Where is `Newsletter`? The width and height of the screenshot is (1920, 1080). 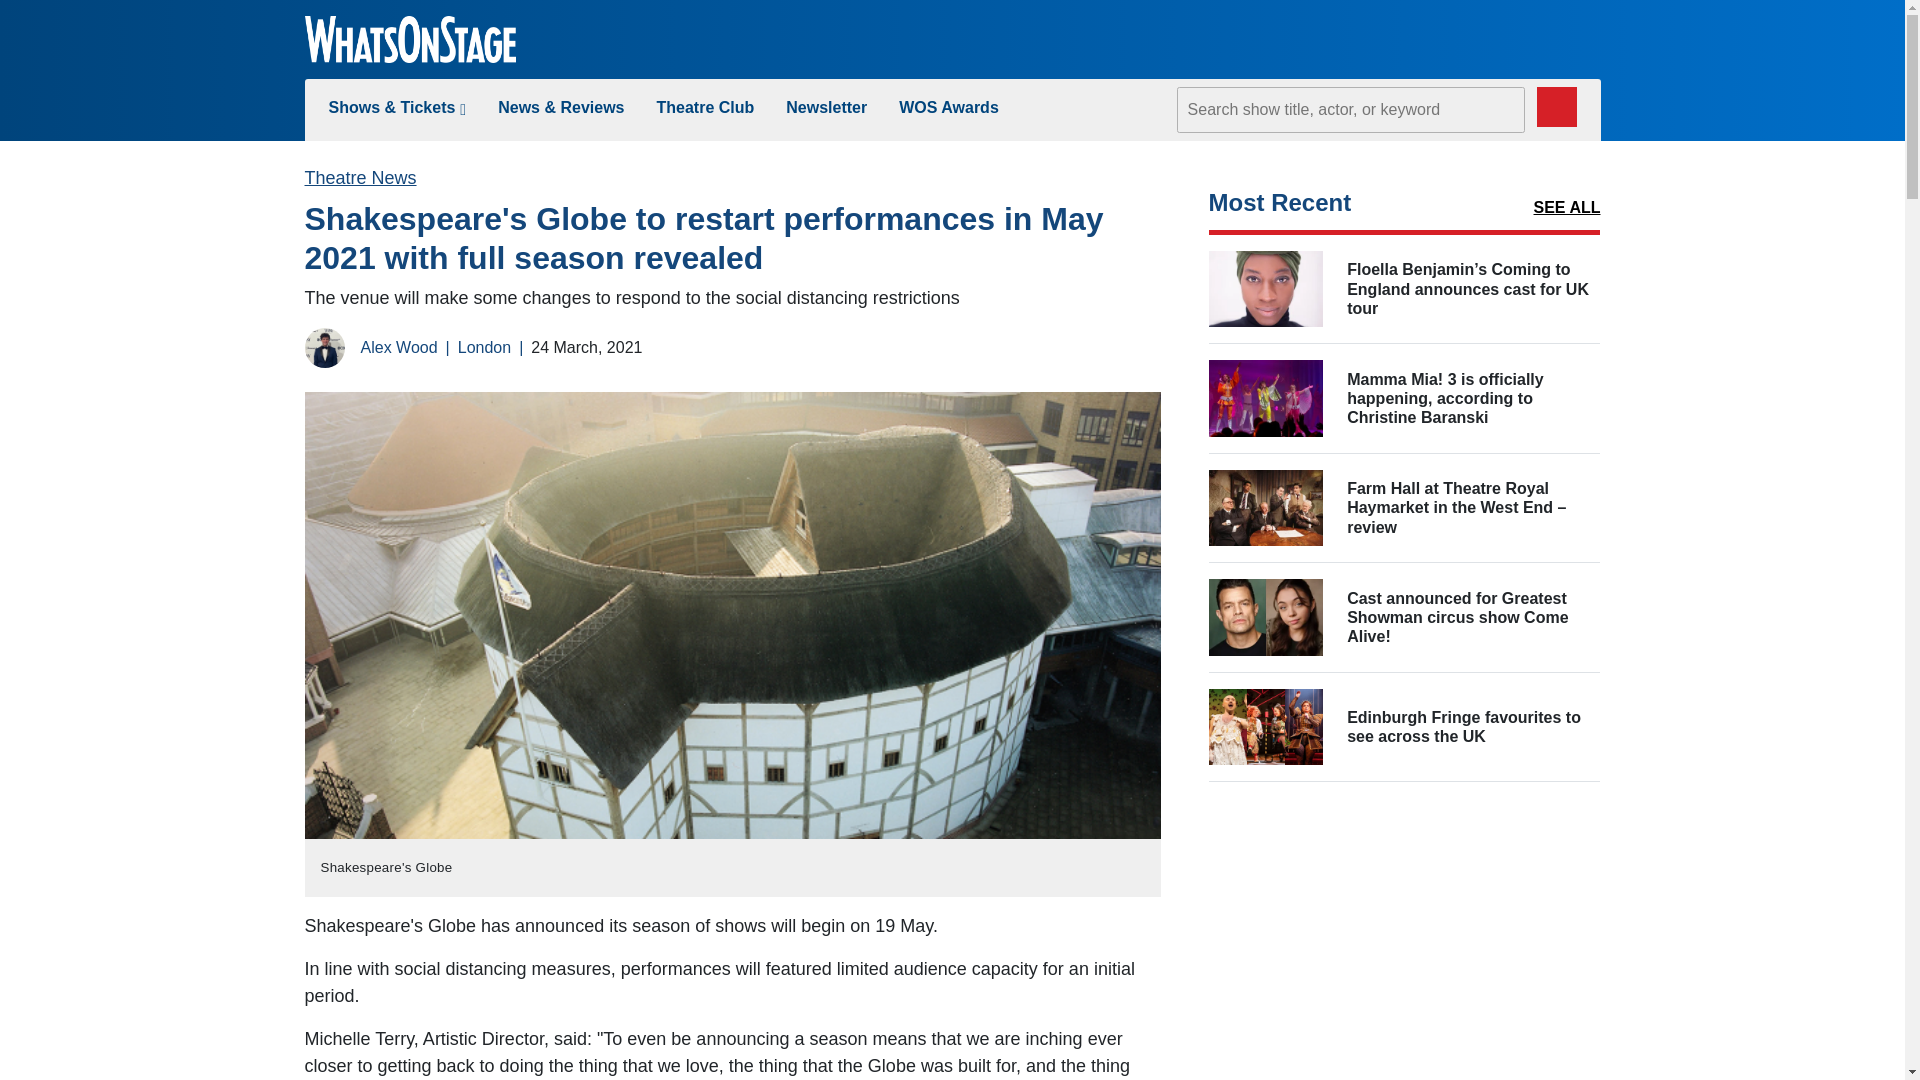
Newsletter is located at coordinates (826, 107).